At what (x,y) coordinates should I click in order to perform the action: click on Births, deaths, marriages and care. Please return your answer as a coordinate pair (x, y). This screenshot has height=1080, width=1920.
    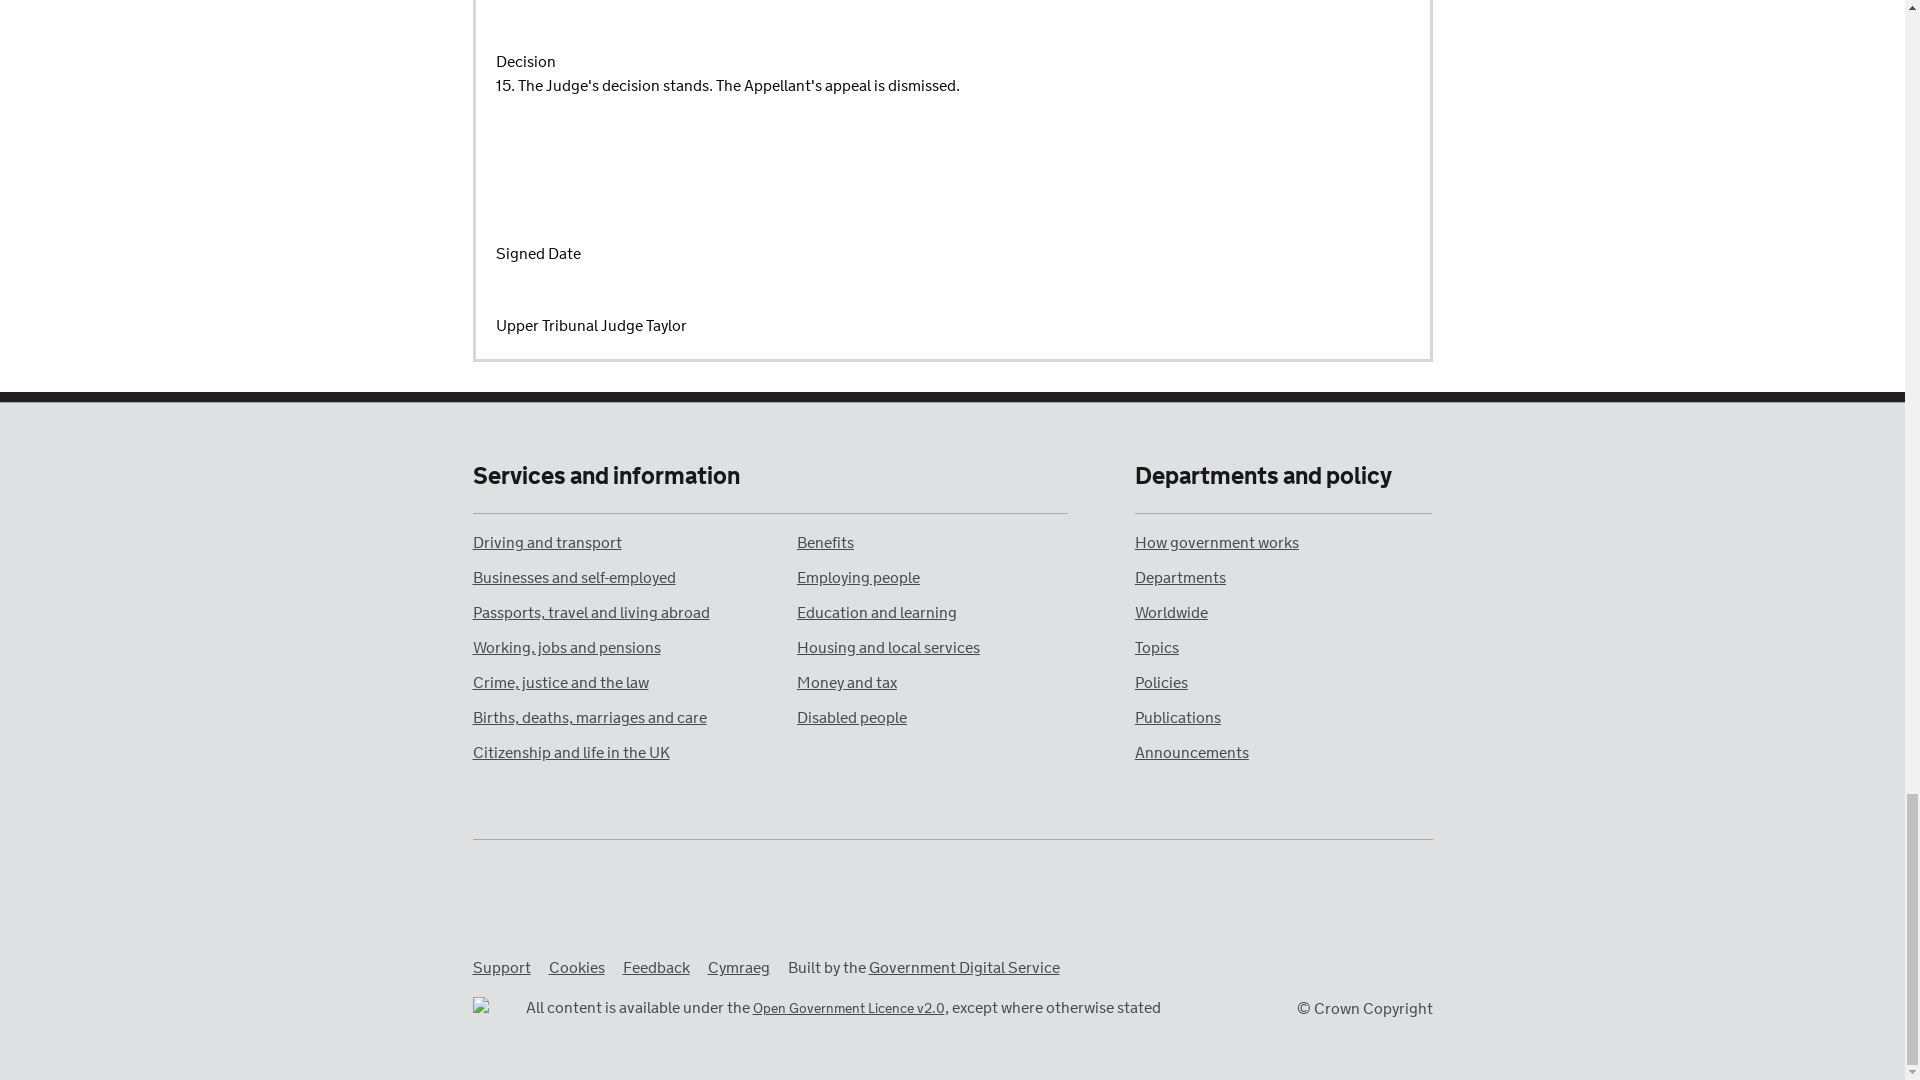
    Looking at the image, I should click on (589, 718).